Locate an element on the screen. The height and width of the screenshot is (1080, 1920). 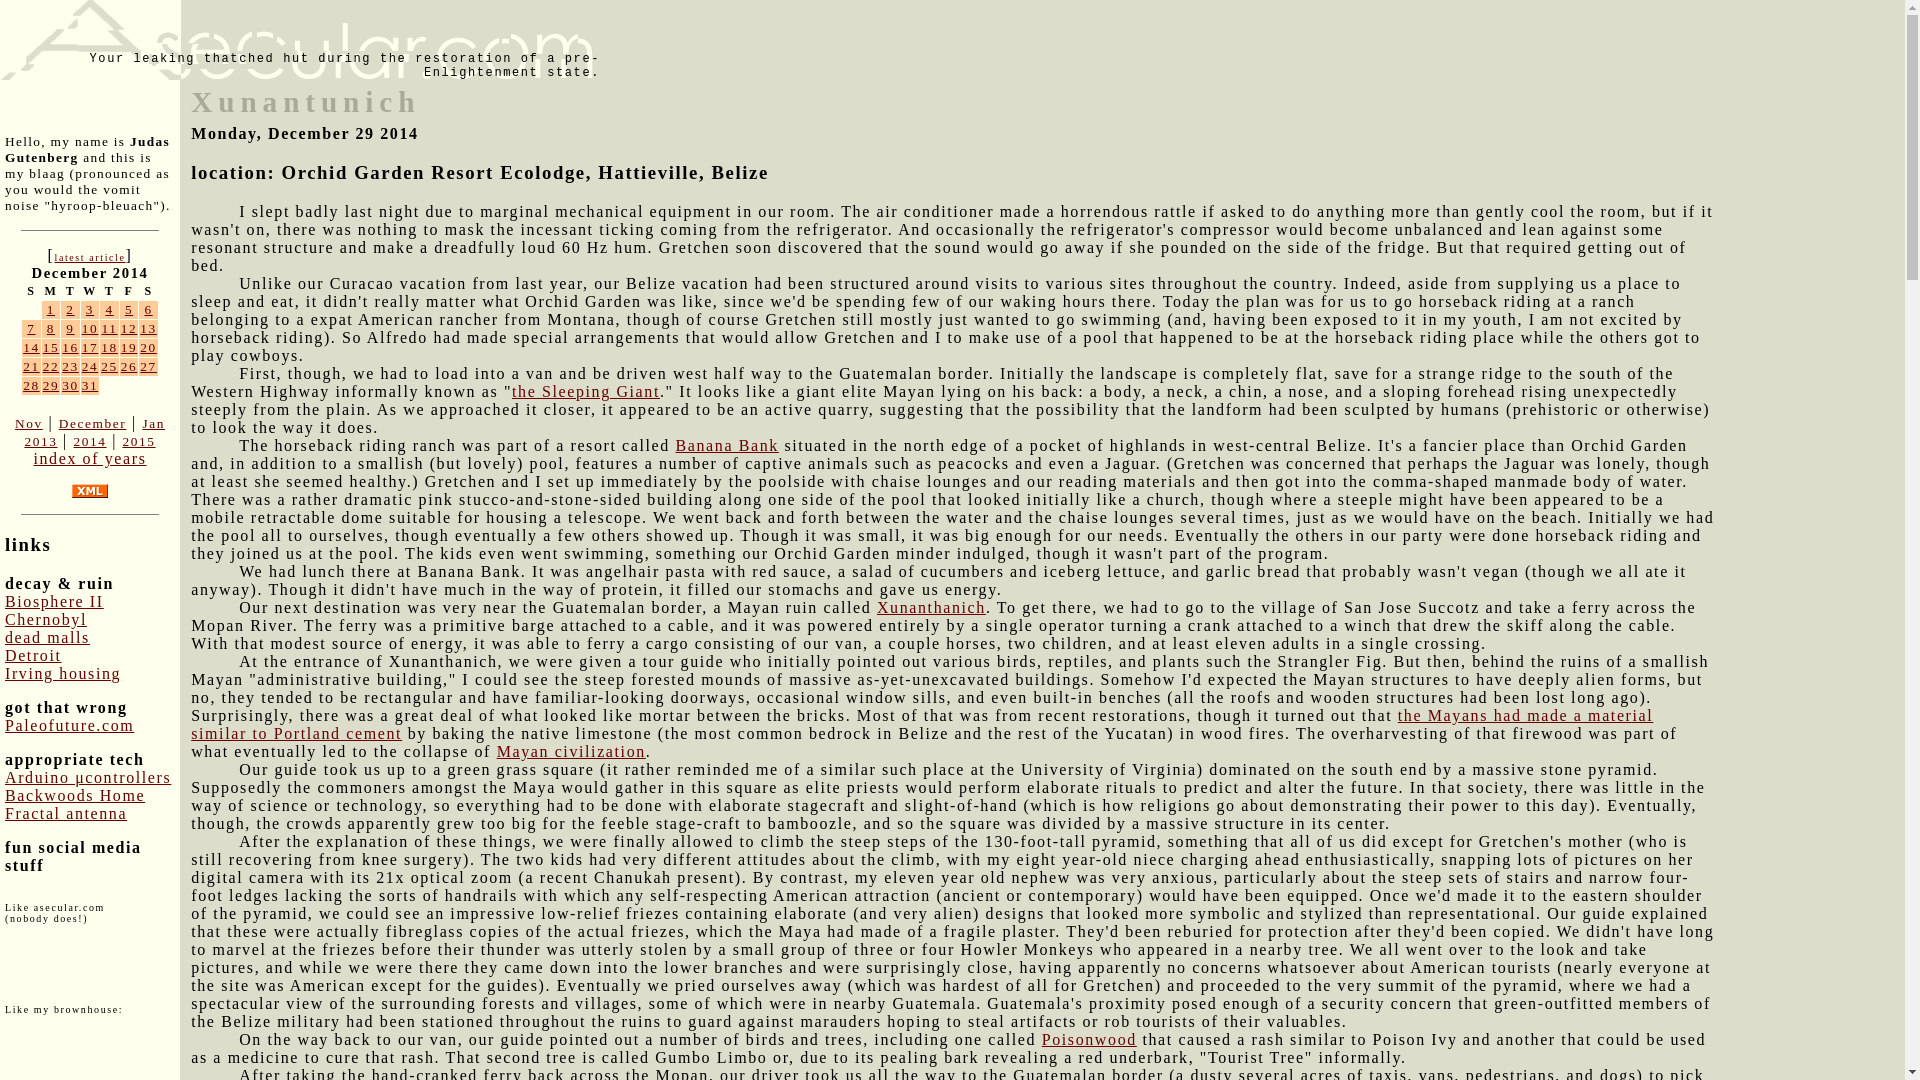
2014 is located at coordinates (88, 442).